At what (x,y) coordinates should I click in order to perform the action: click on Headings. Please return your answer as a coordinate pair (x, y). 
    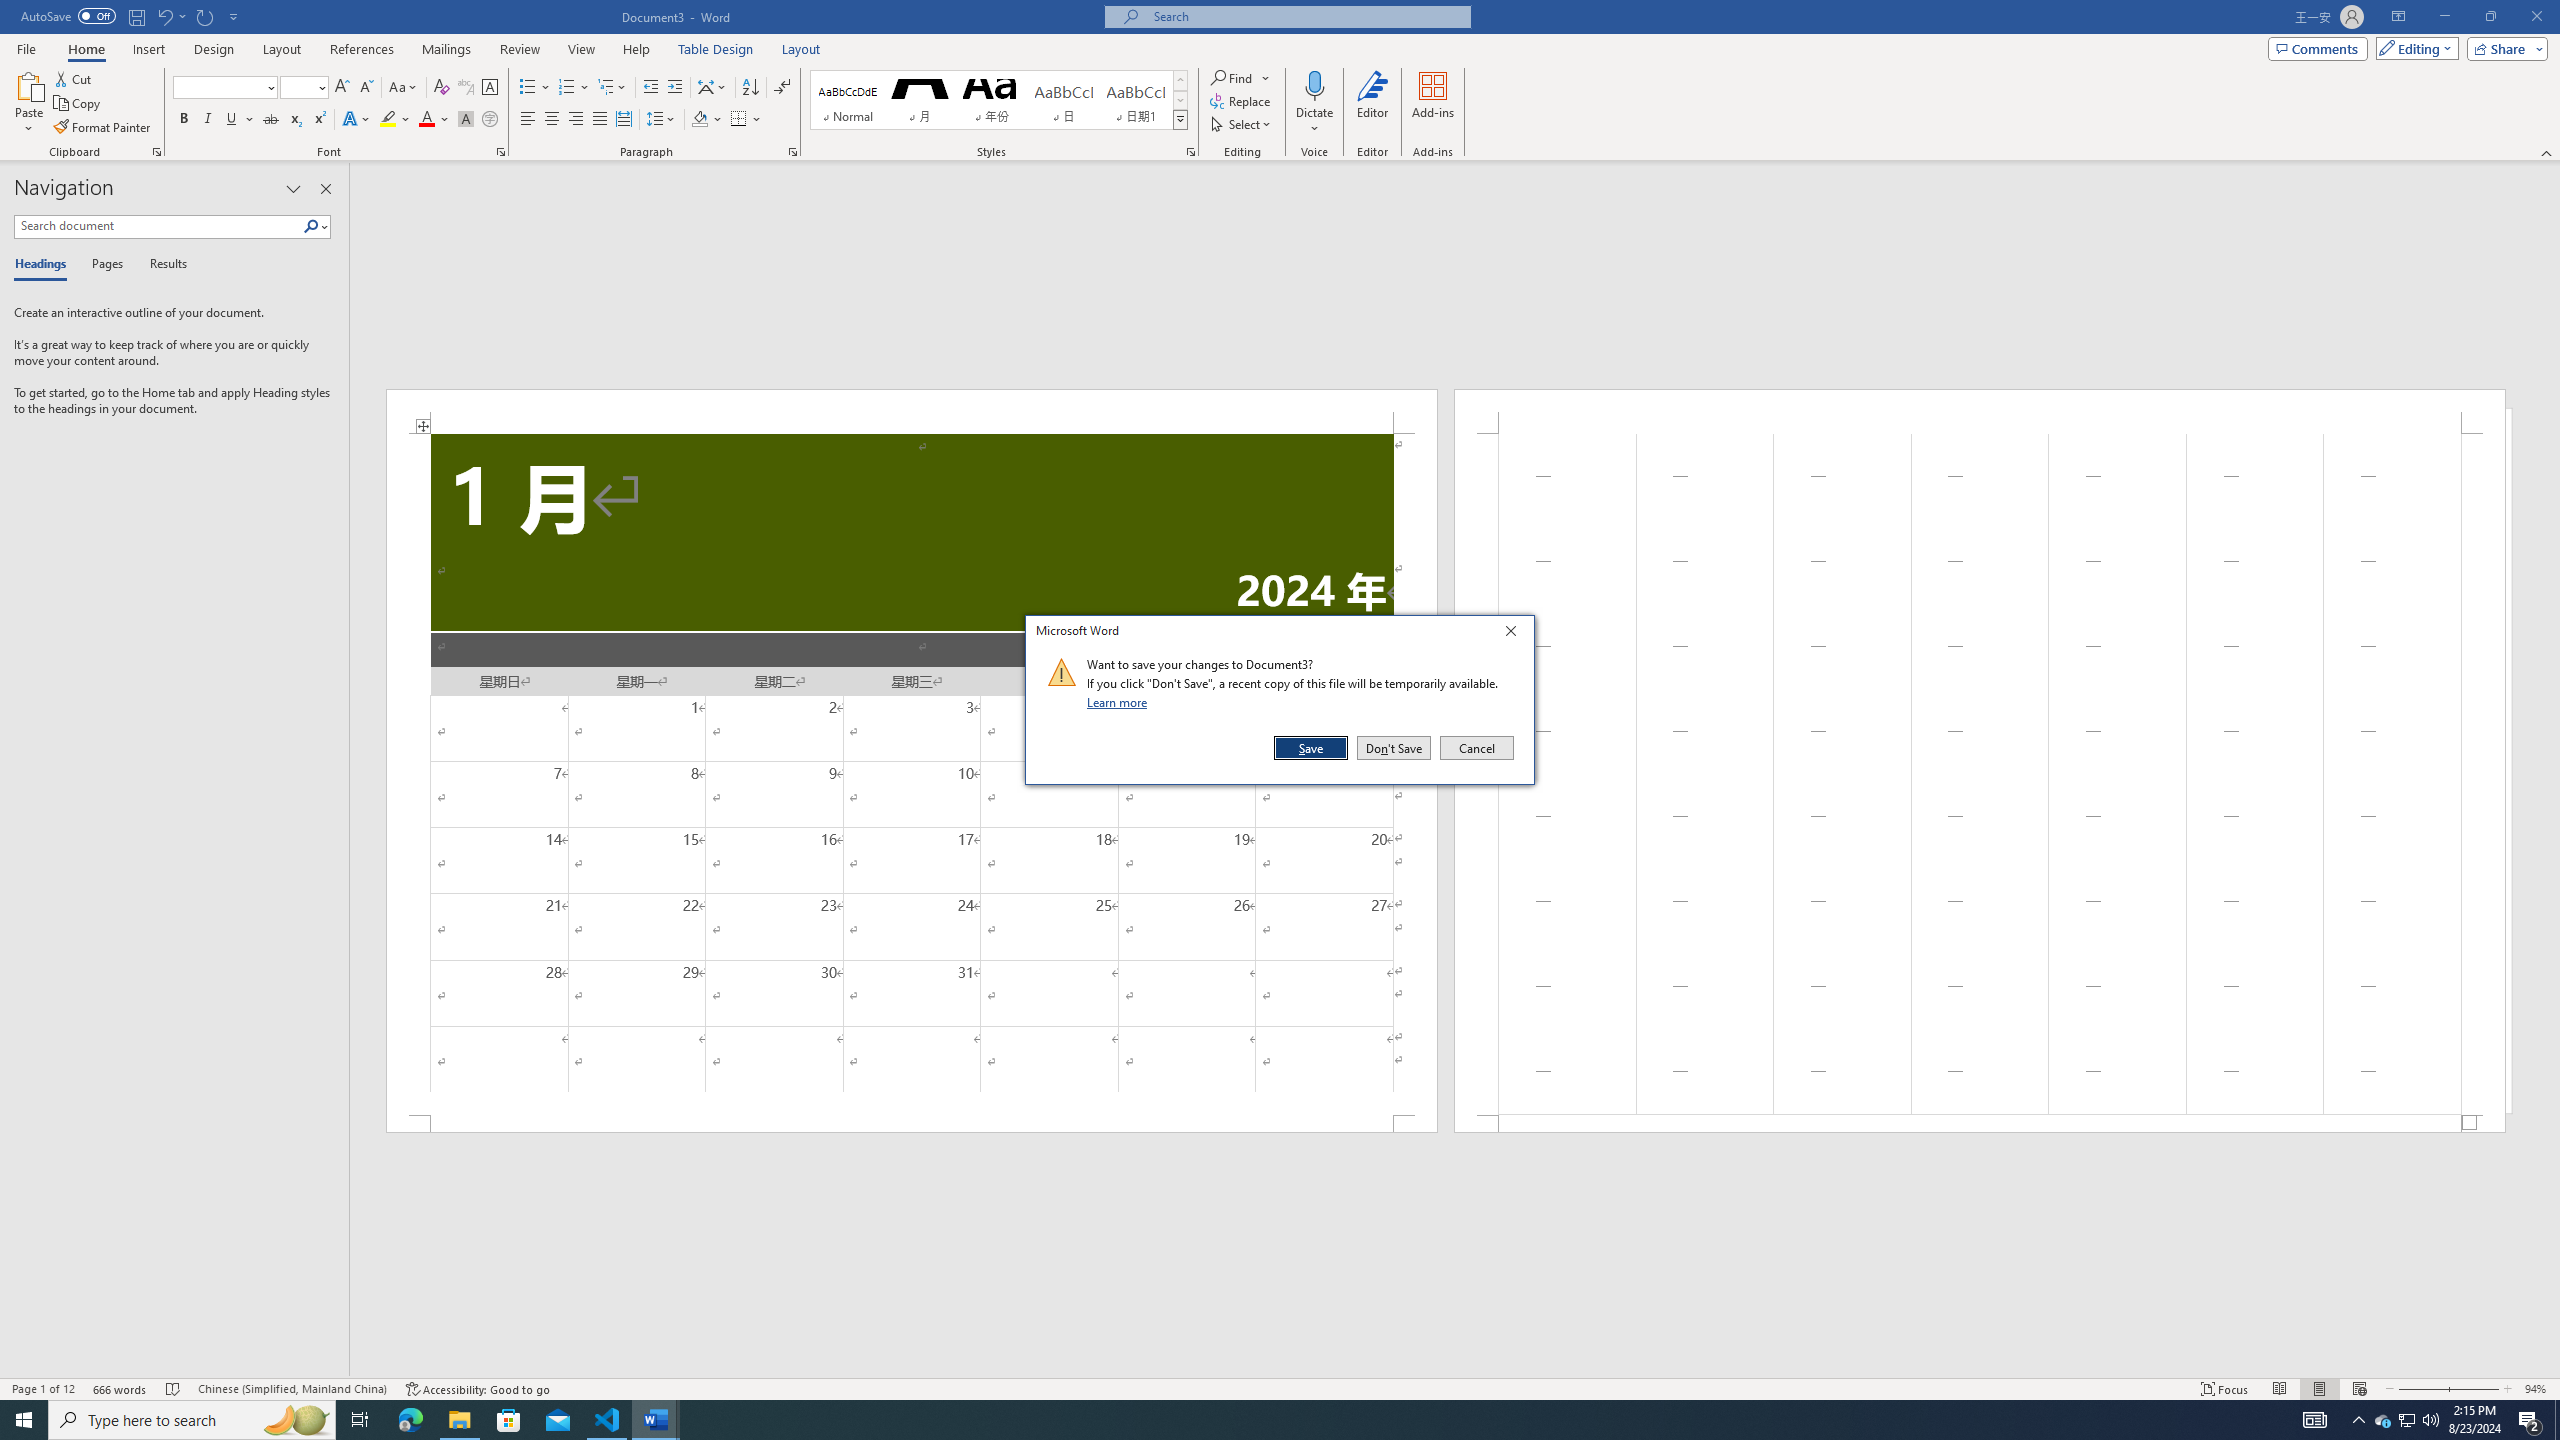
    Looking at the image, I should click on (44, 265).